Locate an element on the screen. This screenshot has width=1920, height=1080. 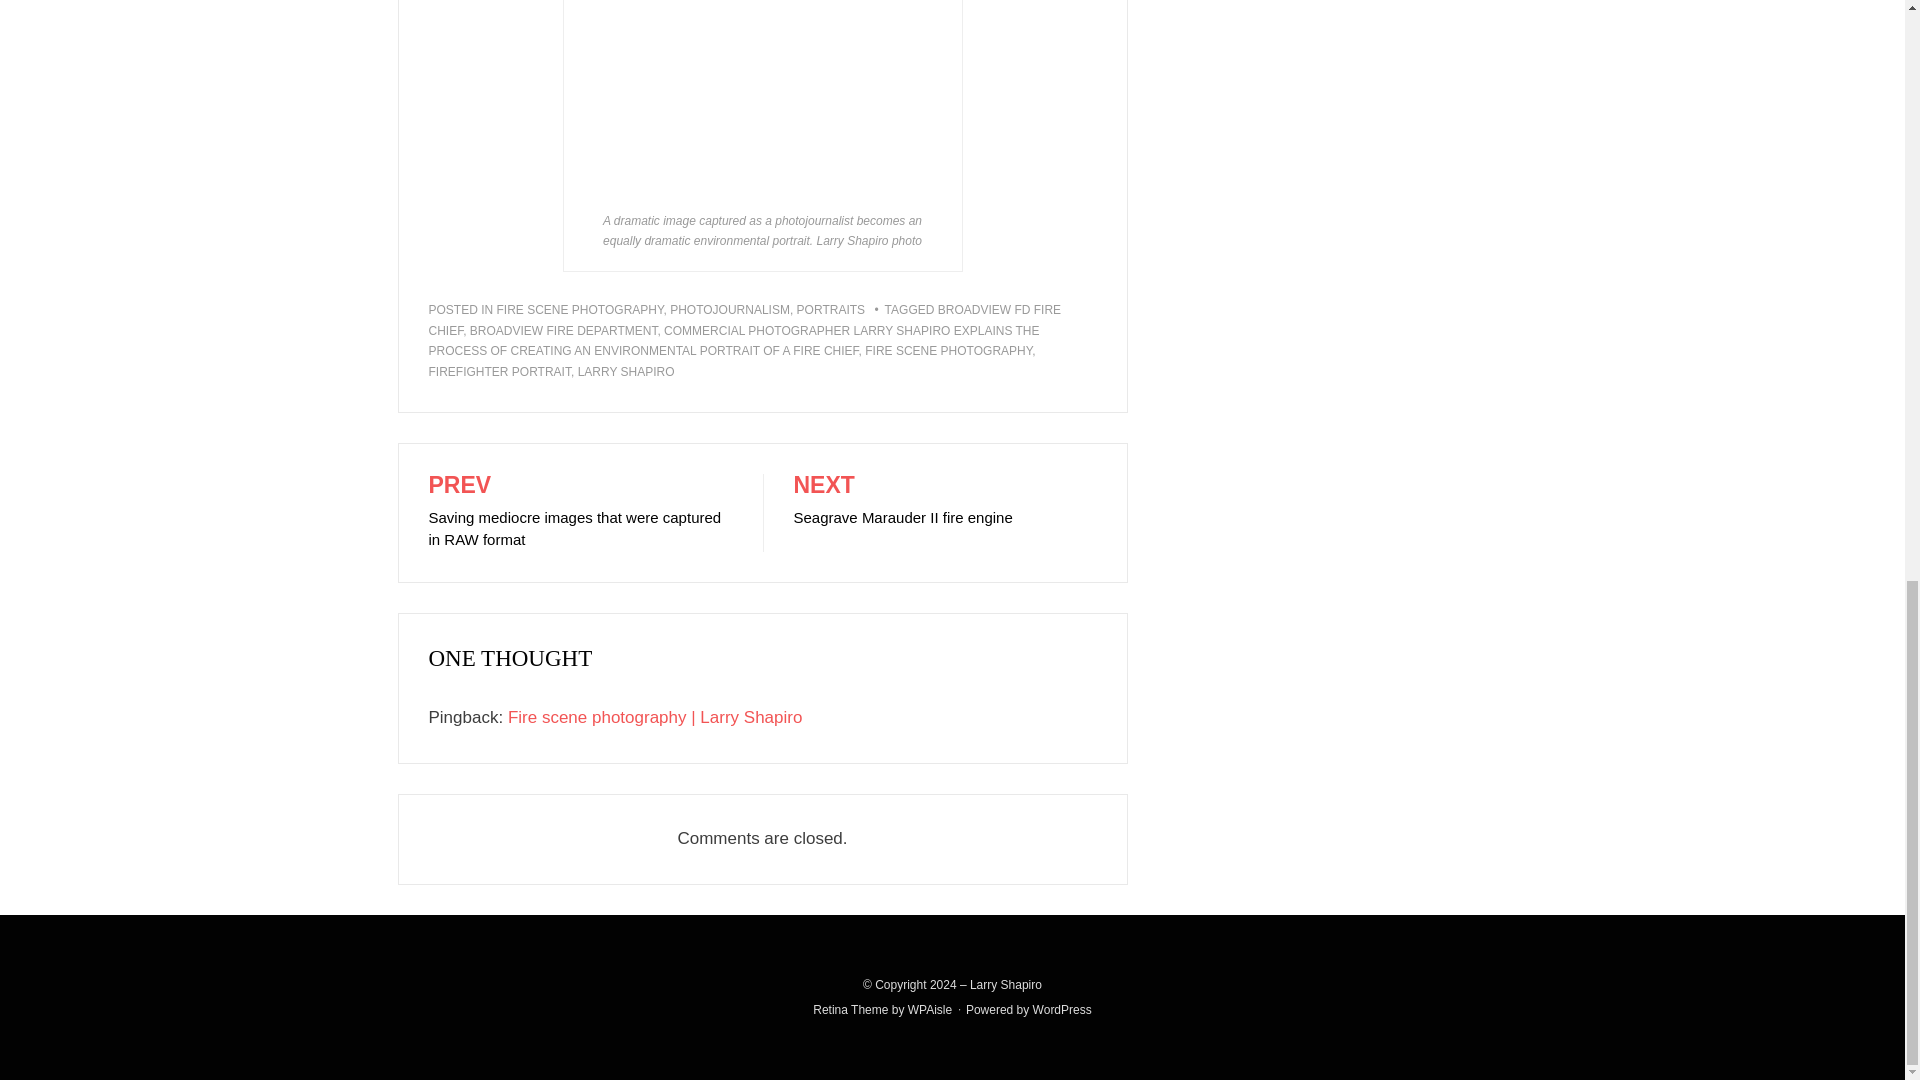
WPAisle is located at coordinates (580, 512).